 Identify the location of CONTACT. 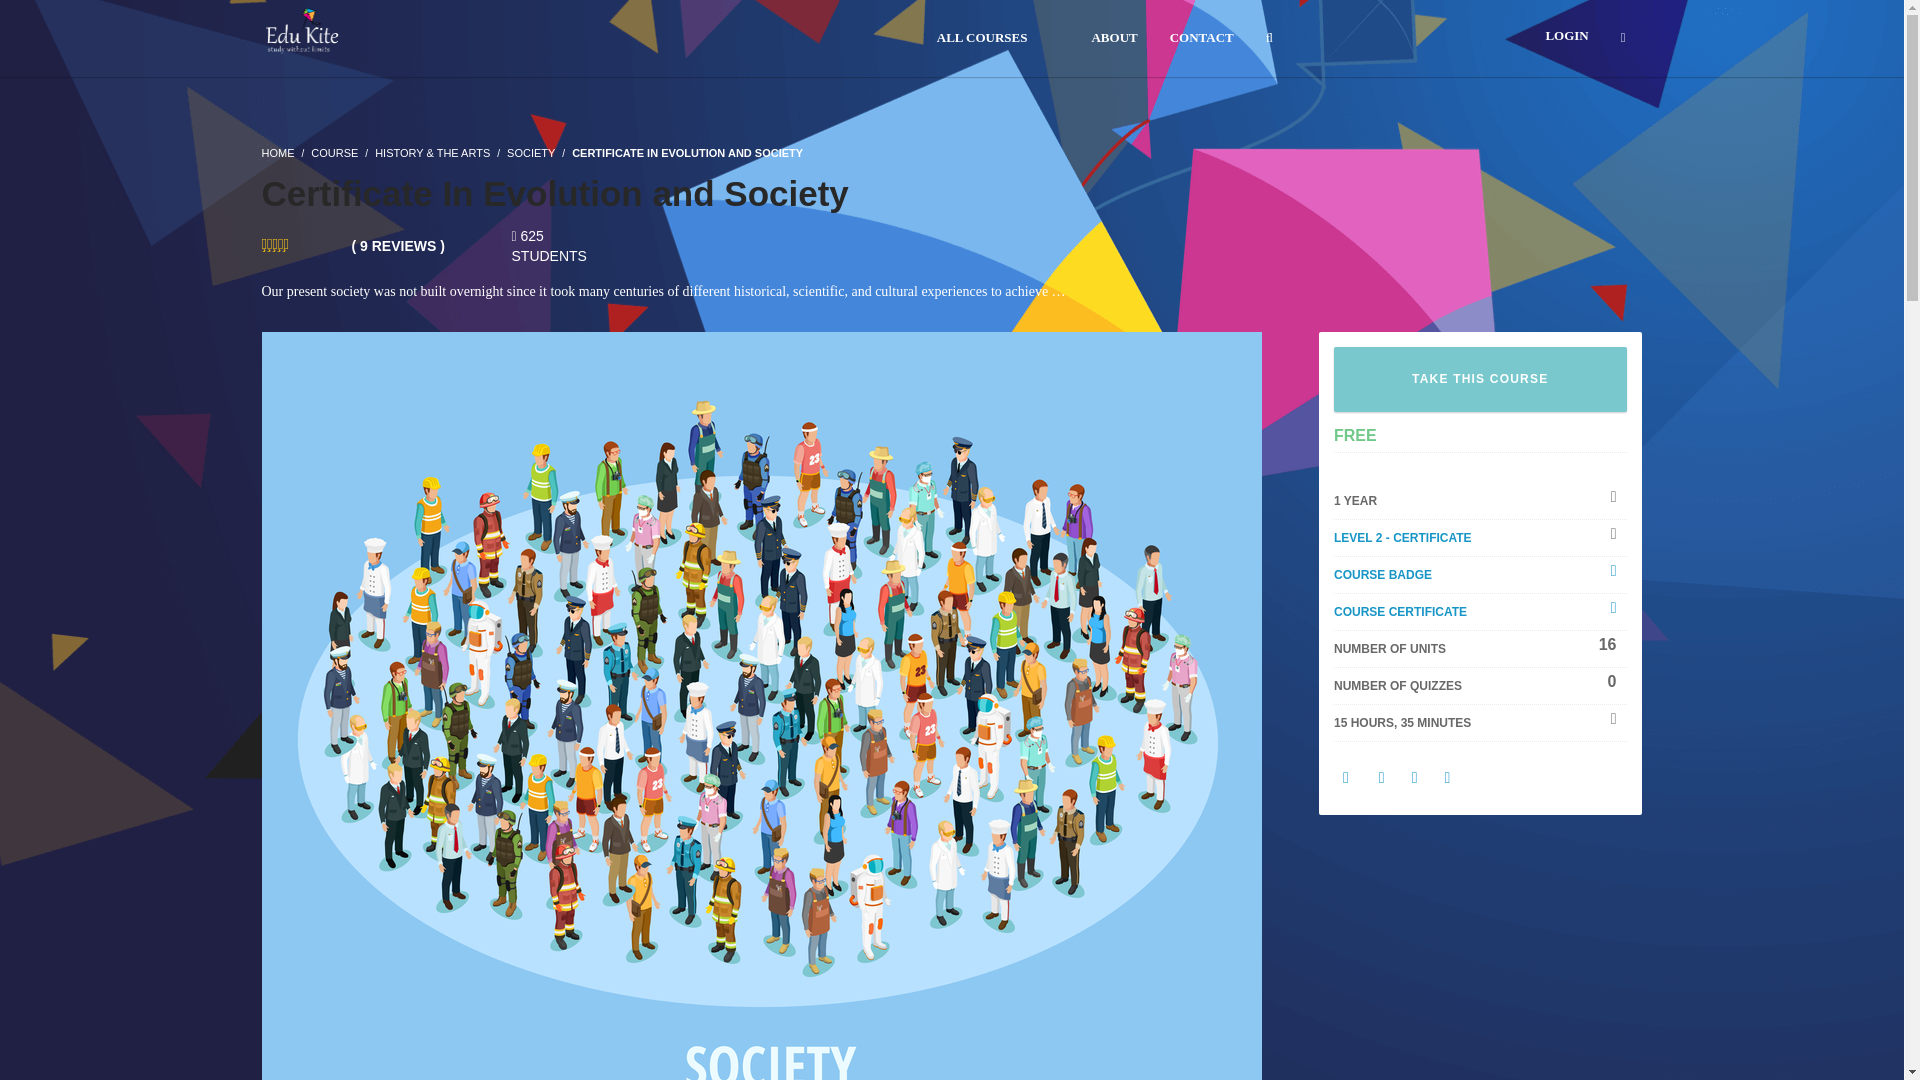
(1202, 38).